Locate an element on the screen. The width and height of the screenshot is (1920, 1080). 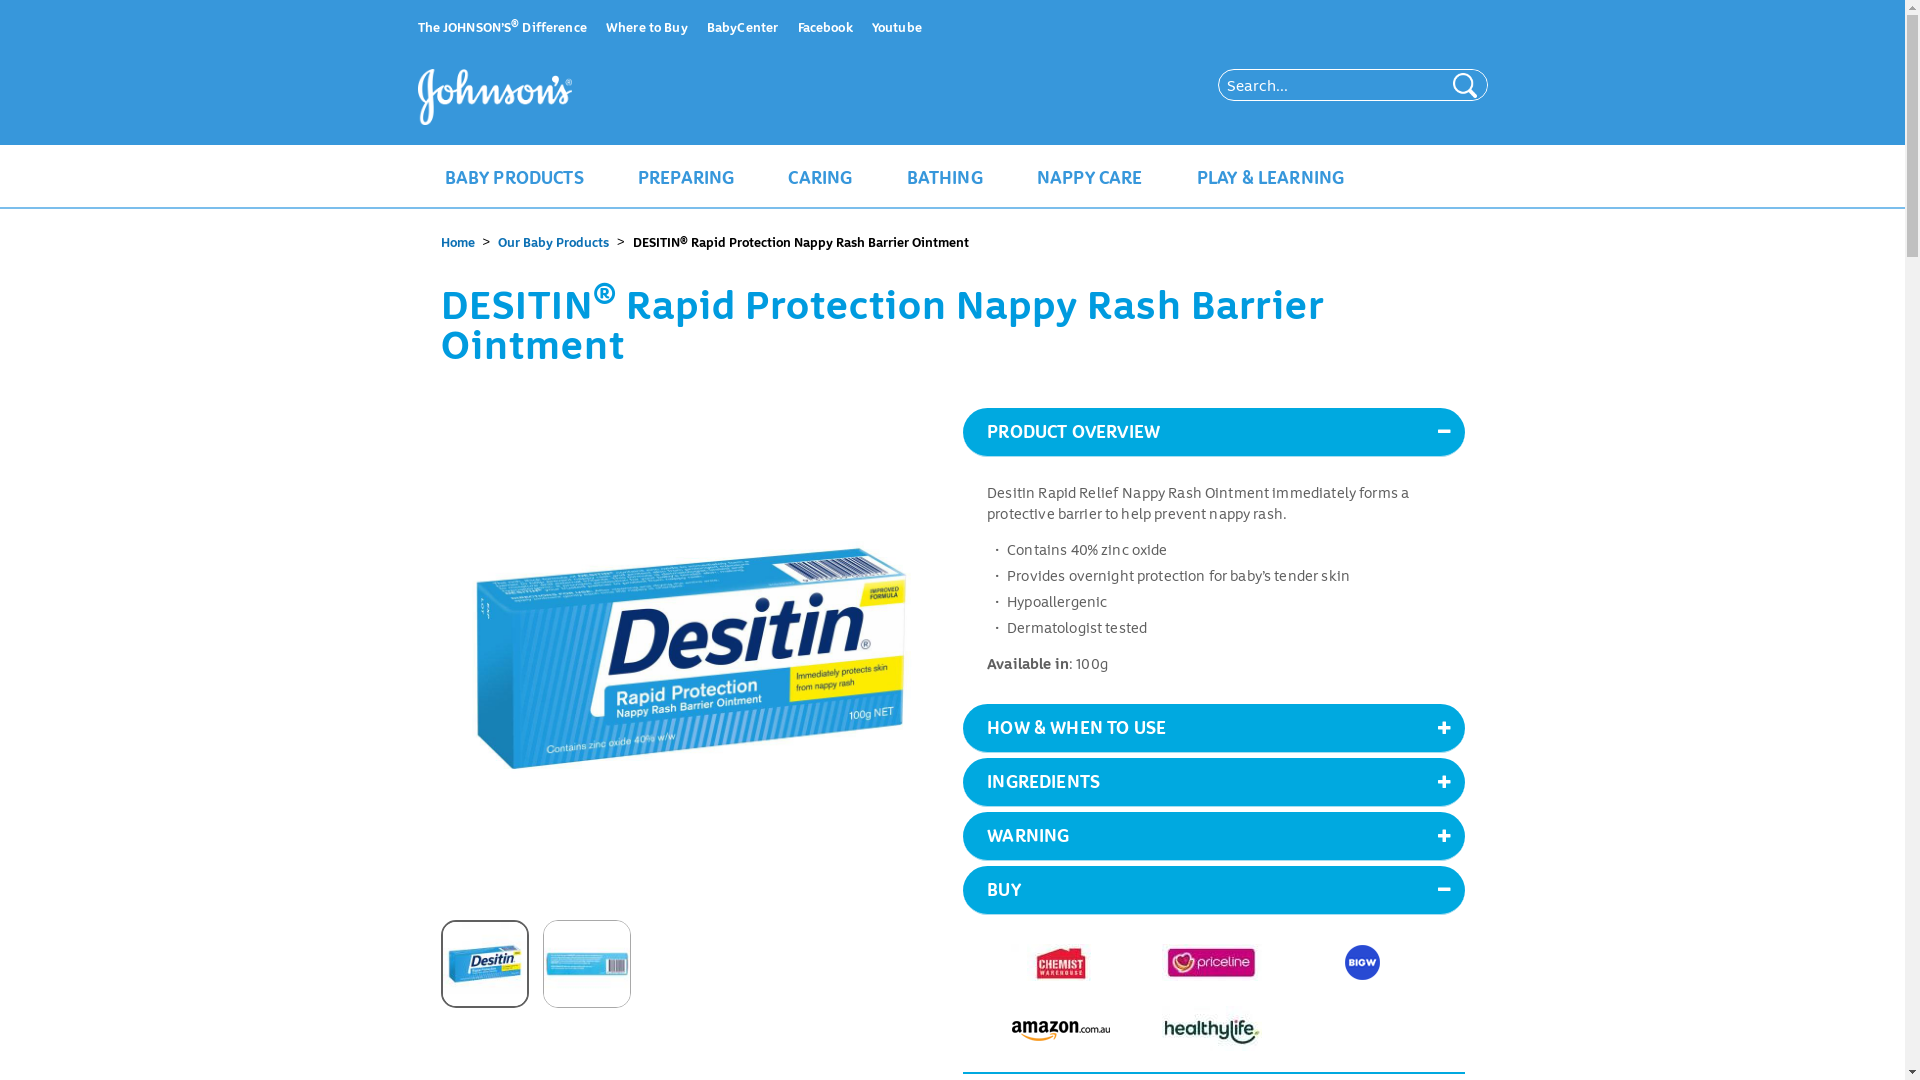
Home is located at coordinates (508, 97).